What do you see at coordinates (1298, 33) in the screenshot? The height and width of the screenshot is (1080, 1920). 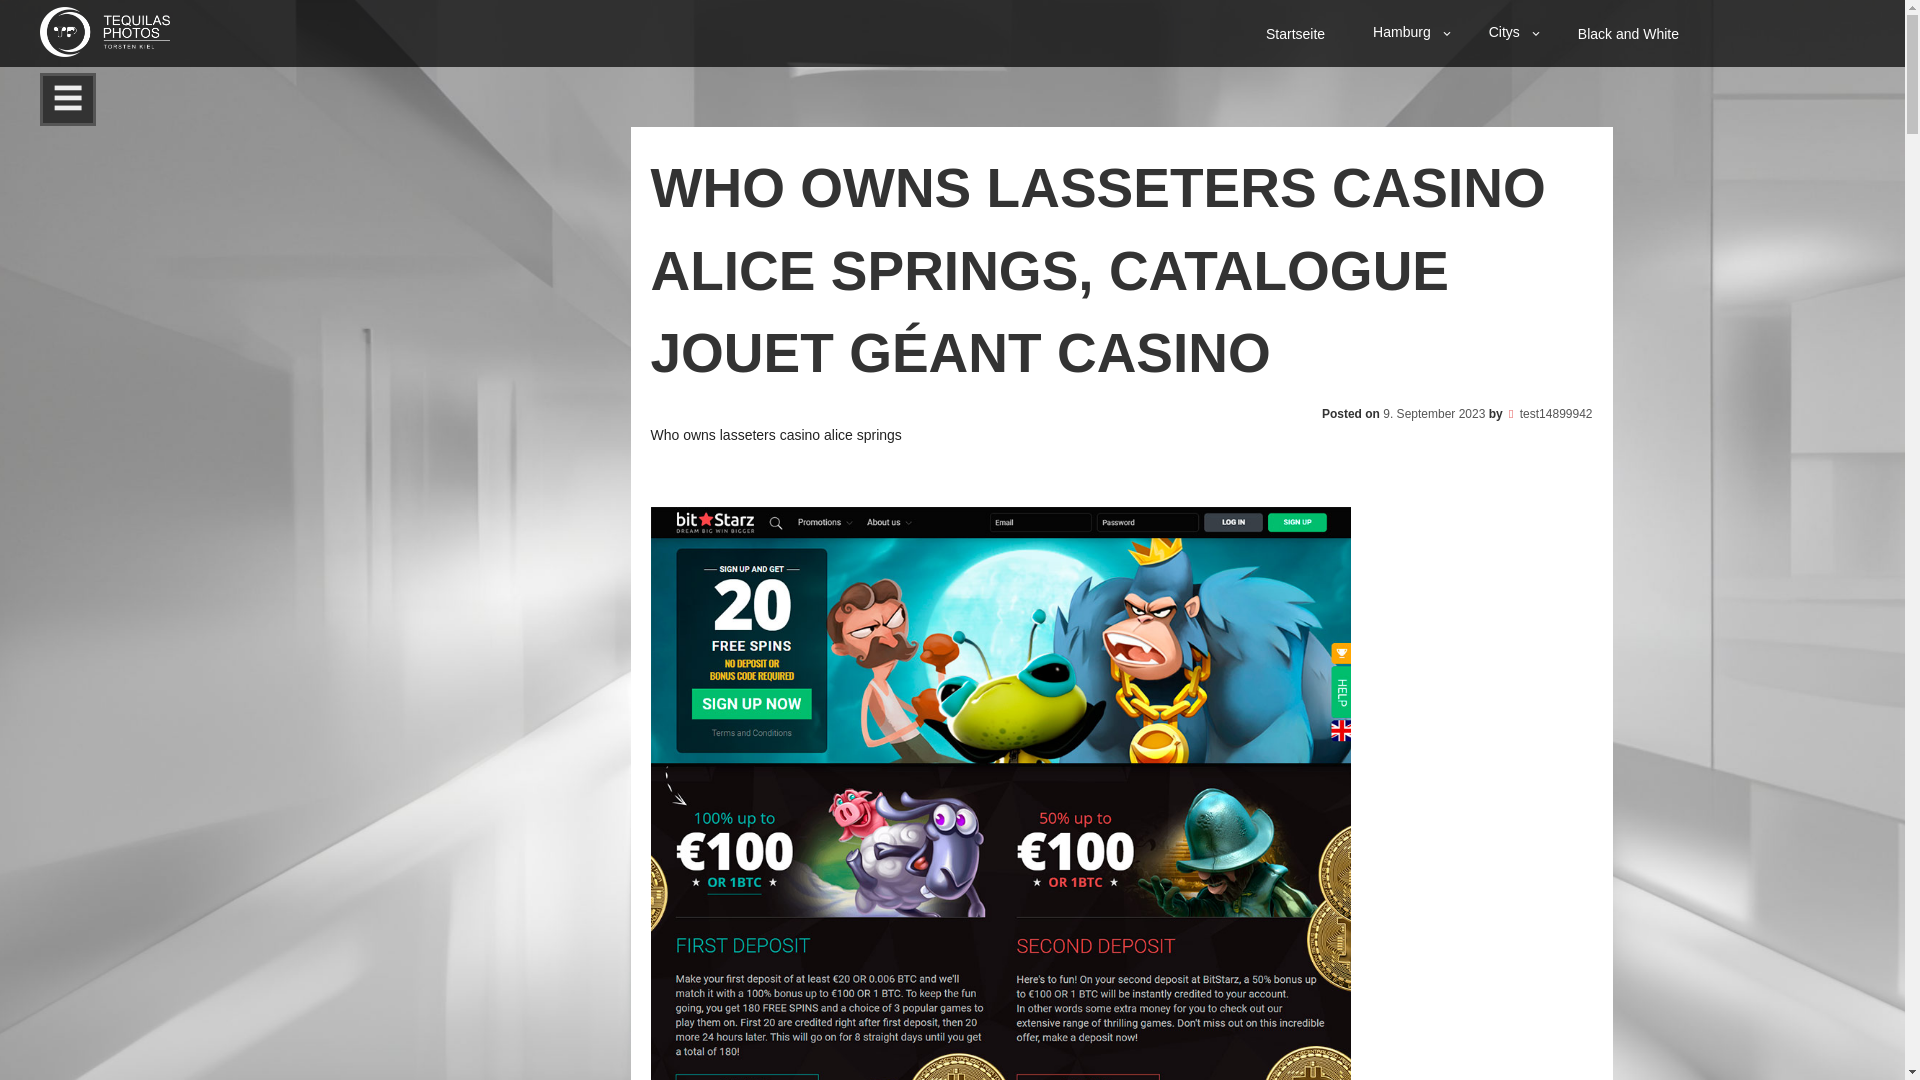 I see `Startseite` at bounding box center [1298, 33].